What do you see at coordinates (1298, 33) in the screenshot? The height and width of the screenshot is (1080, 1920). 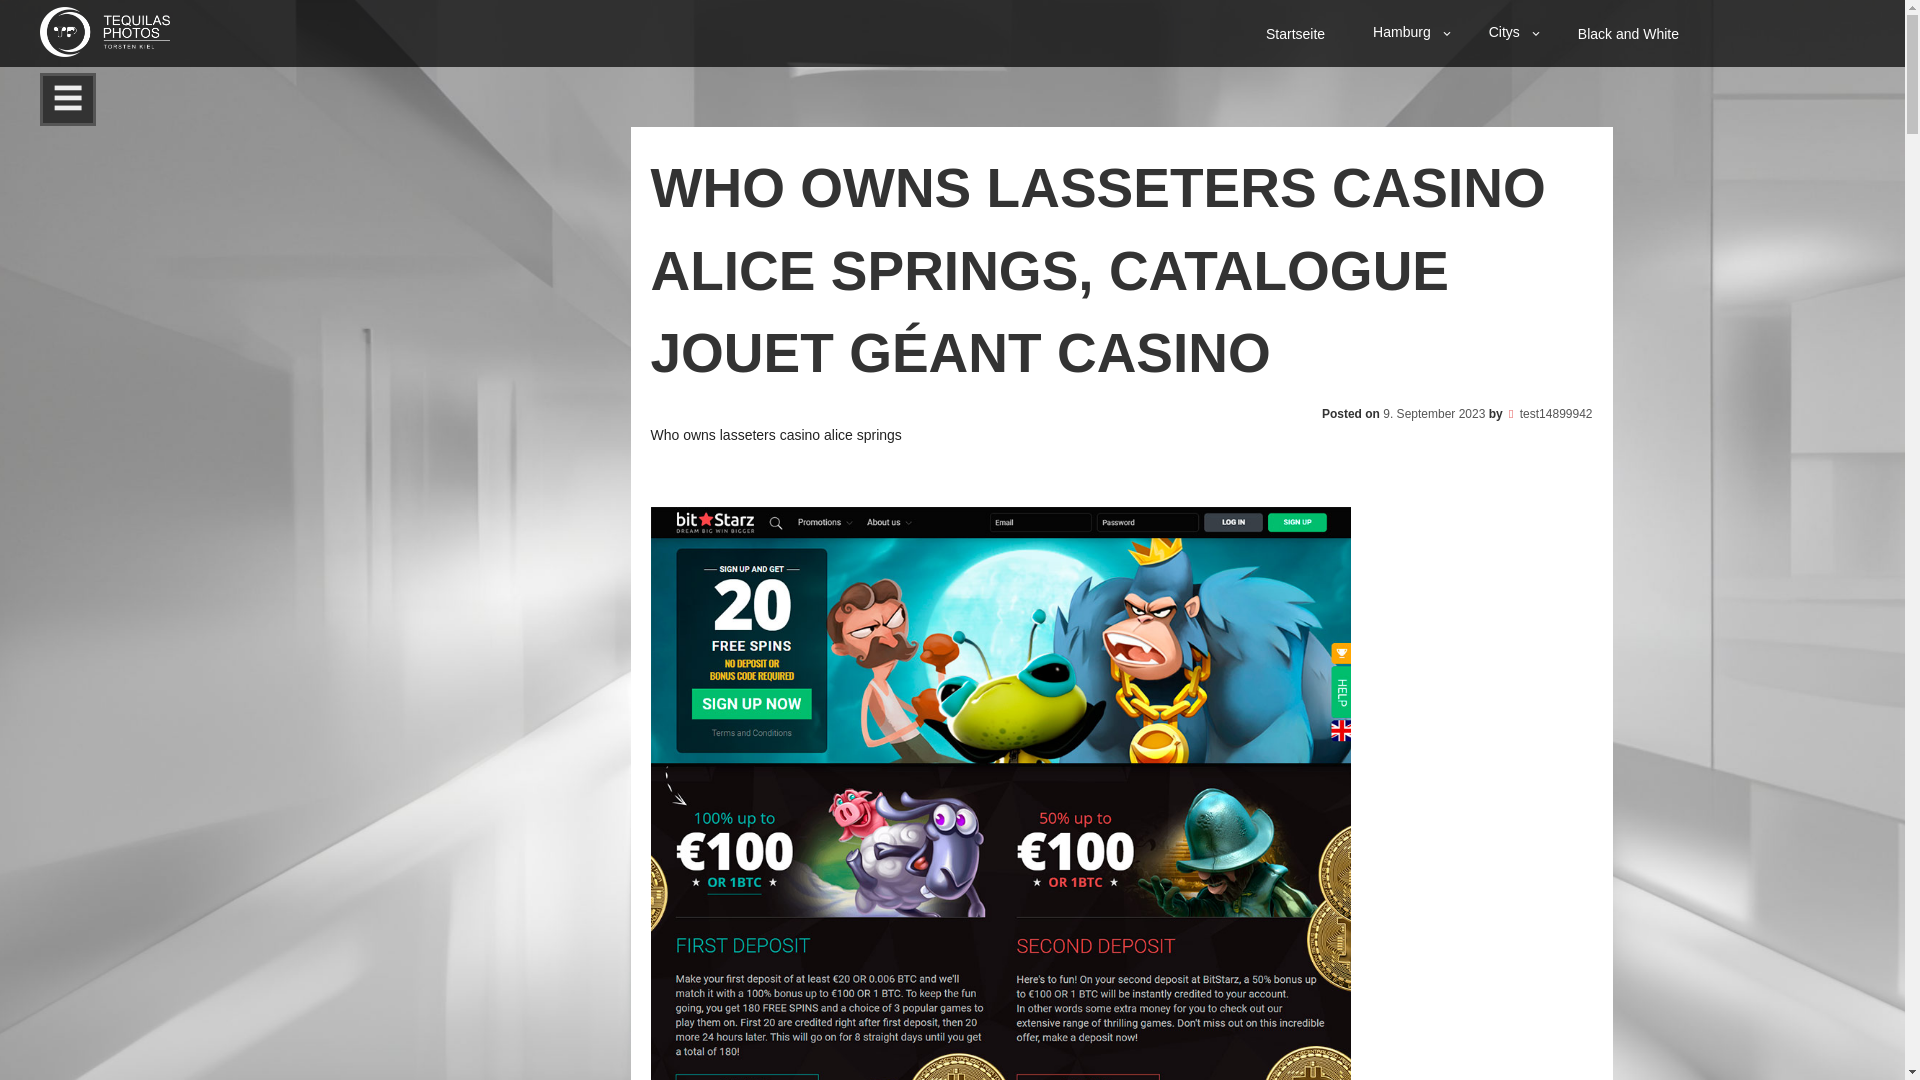 I see `Startseite` at bounding box center [1298, 33].